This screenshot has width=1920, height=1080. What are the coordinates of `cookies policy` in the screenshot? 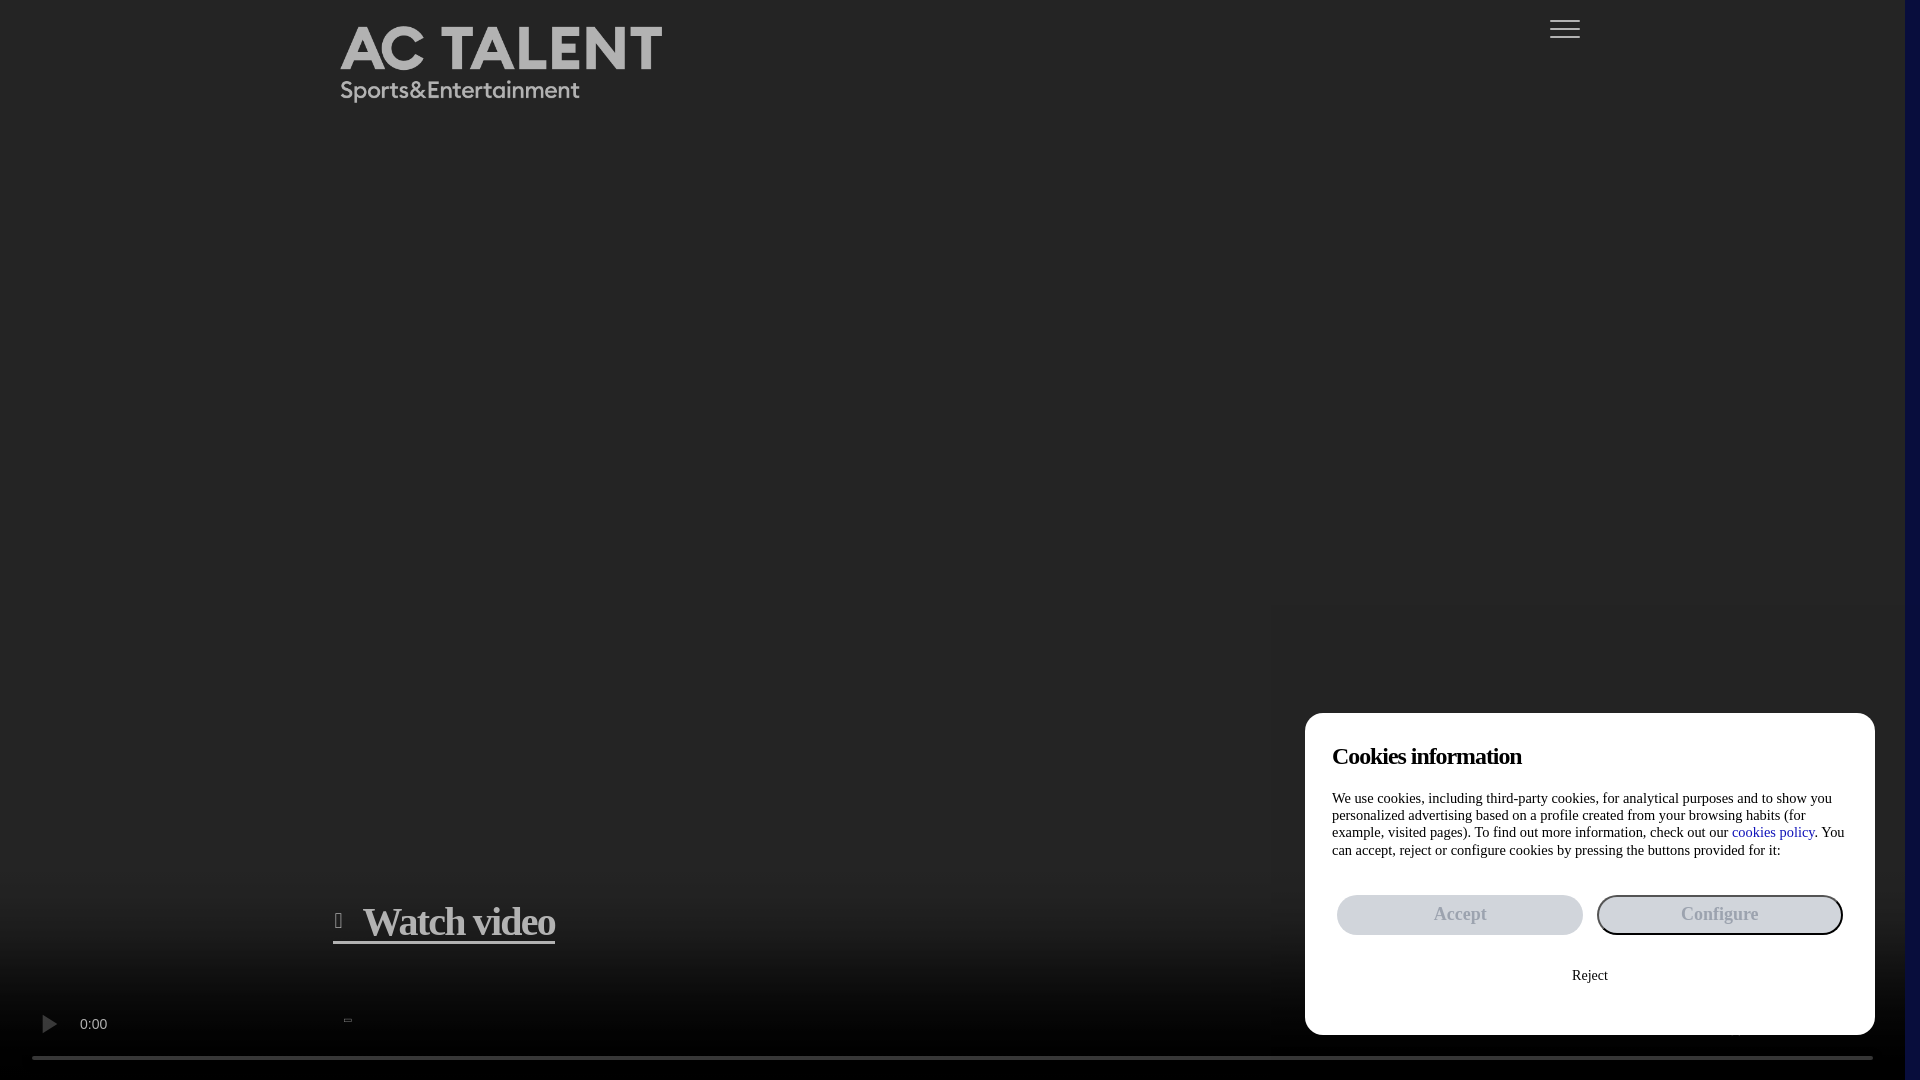 It's located at (1772, 832).